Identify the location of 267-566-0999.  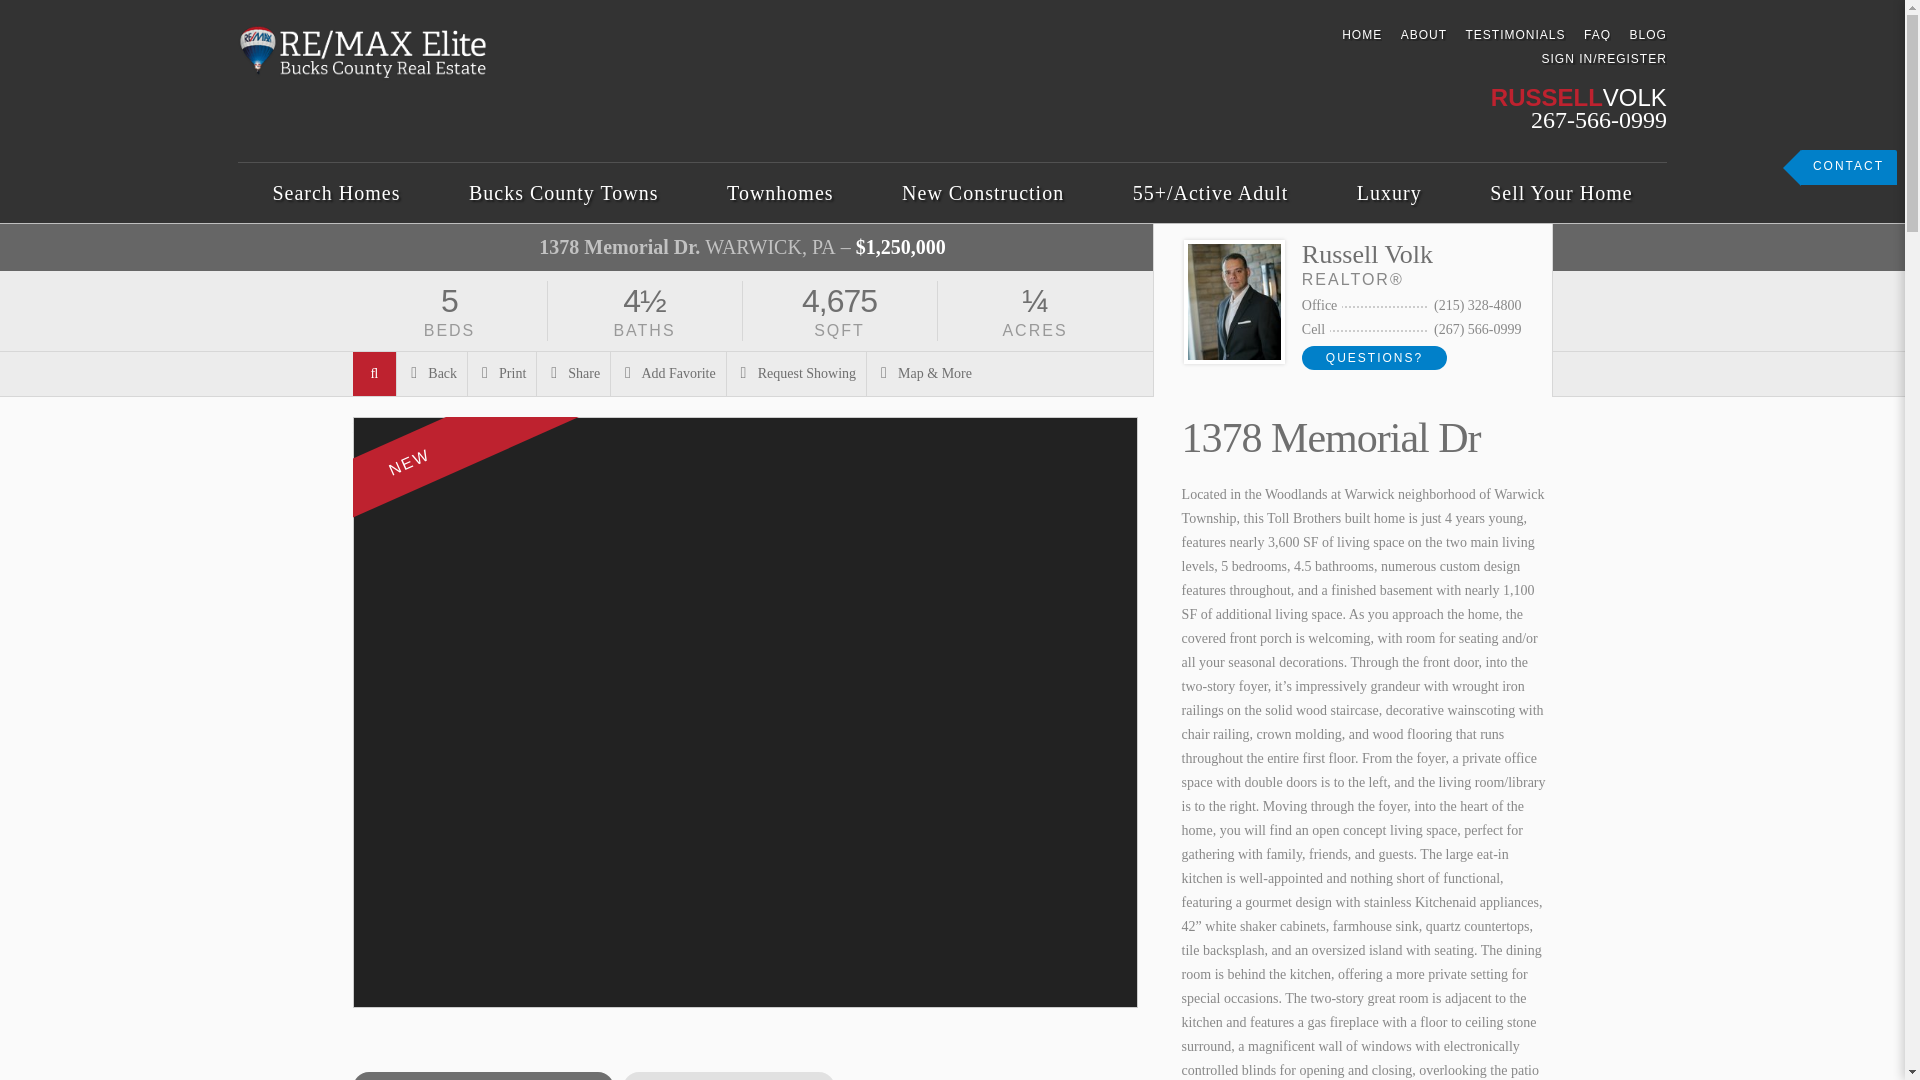
(1598, 119).